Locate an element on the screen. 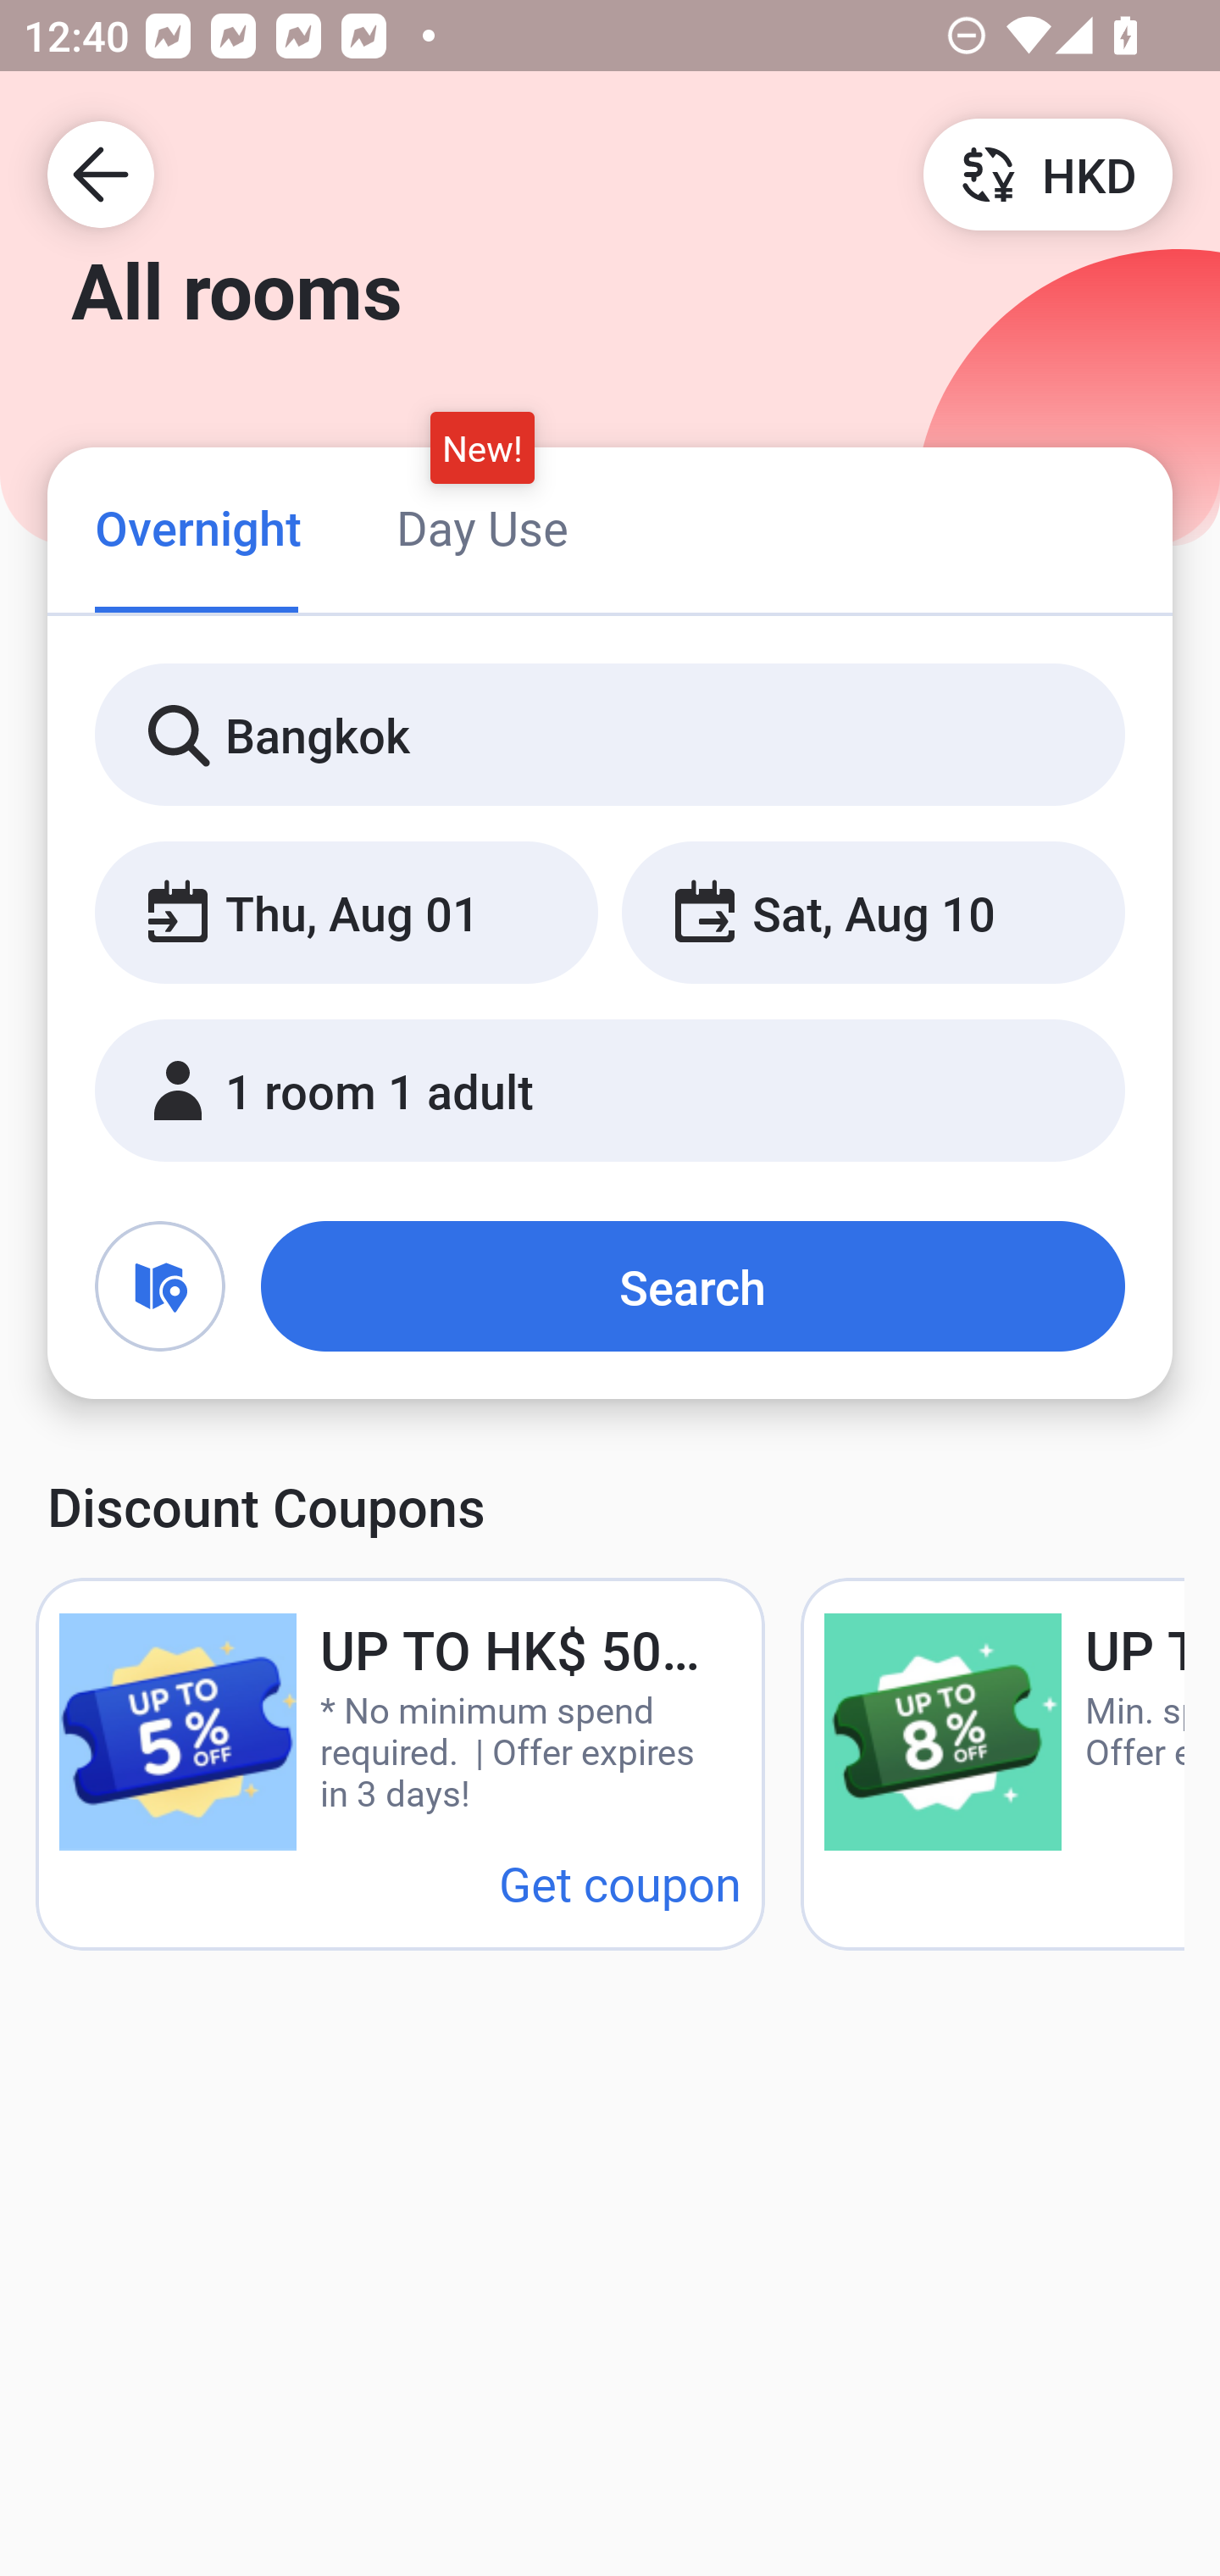 The width and height of the screenshot is (1220, 2576). 1 room 1 adult is located at coordinates (610, 1091).